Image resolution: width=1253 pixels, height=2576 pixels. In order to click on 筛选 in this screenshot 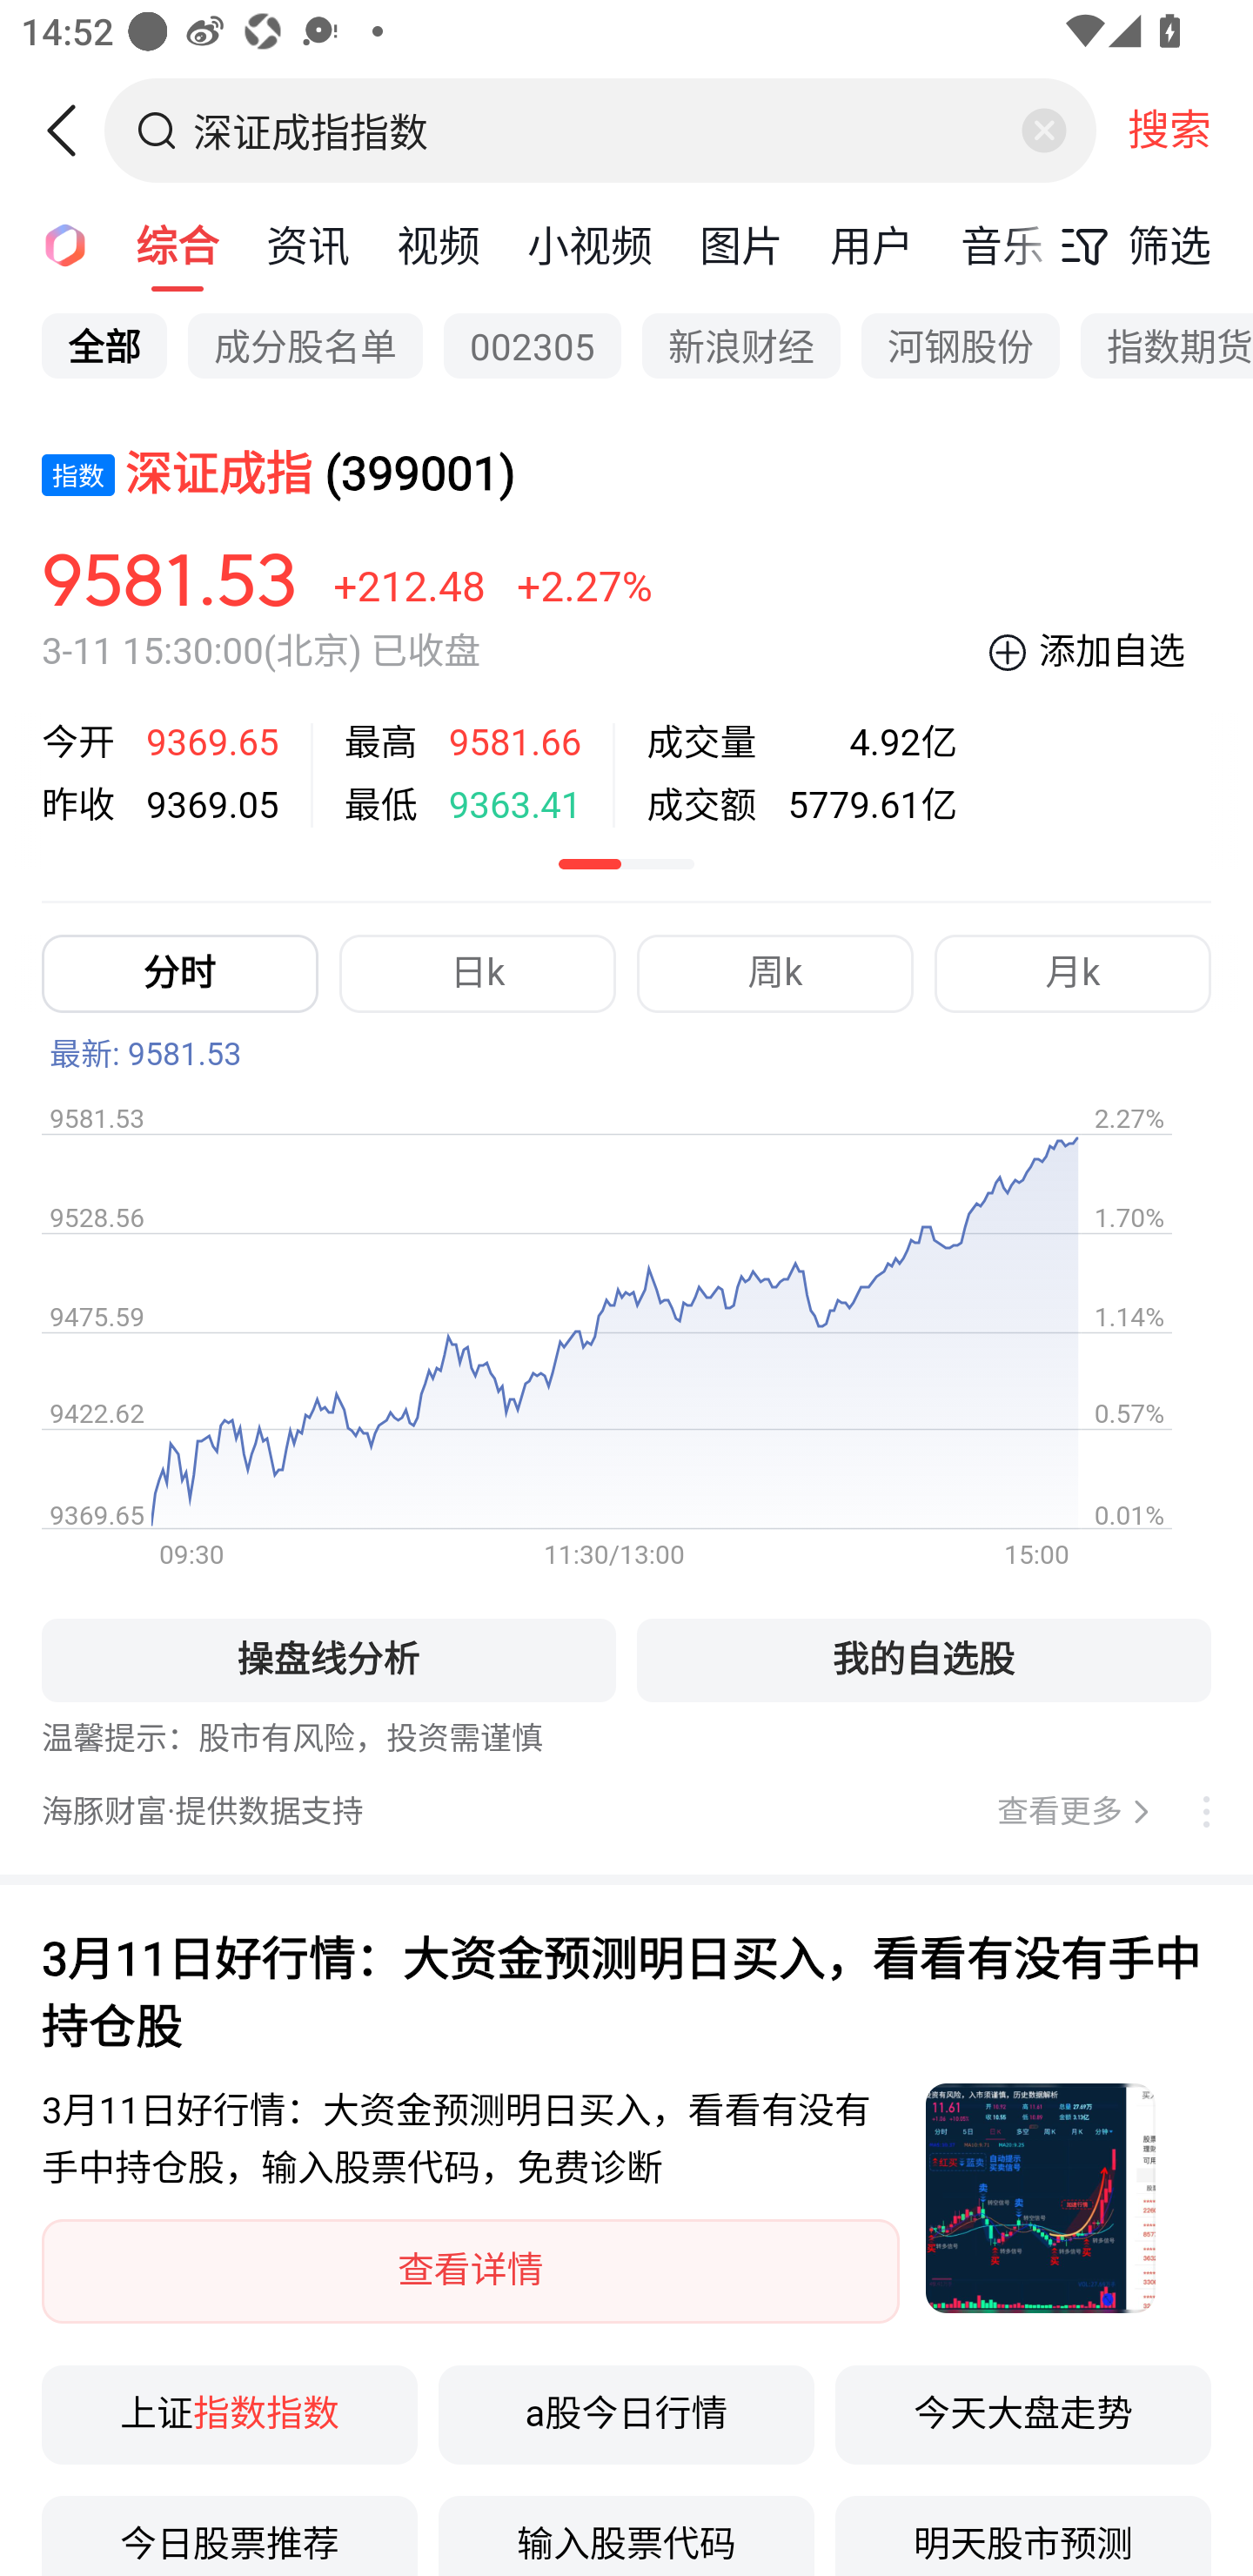, I will do `click(1128, 245)`.